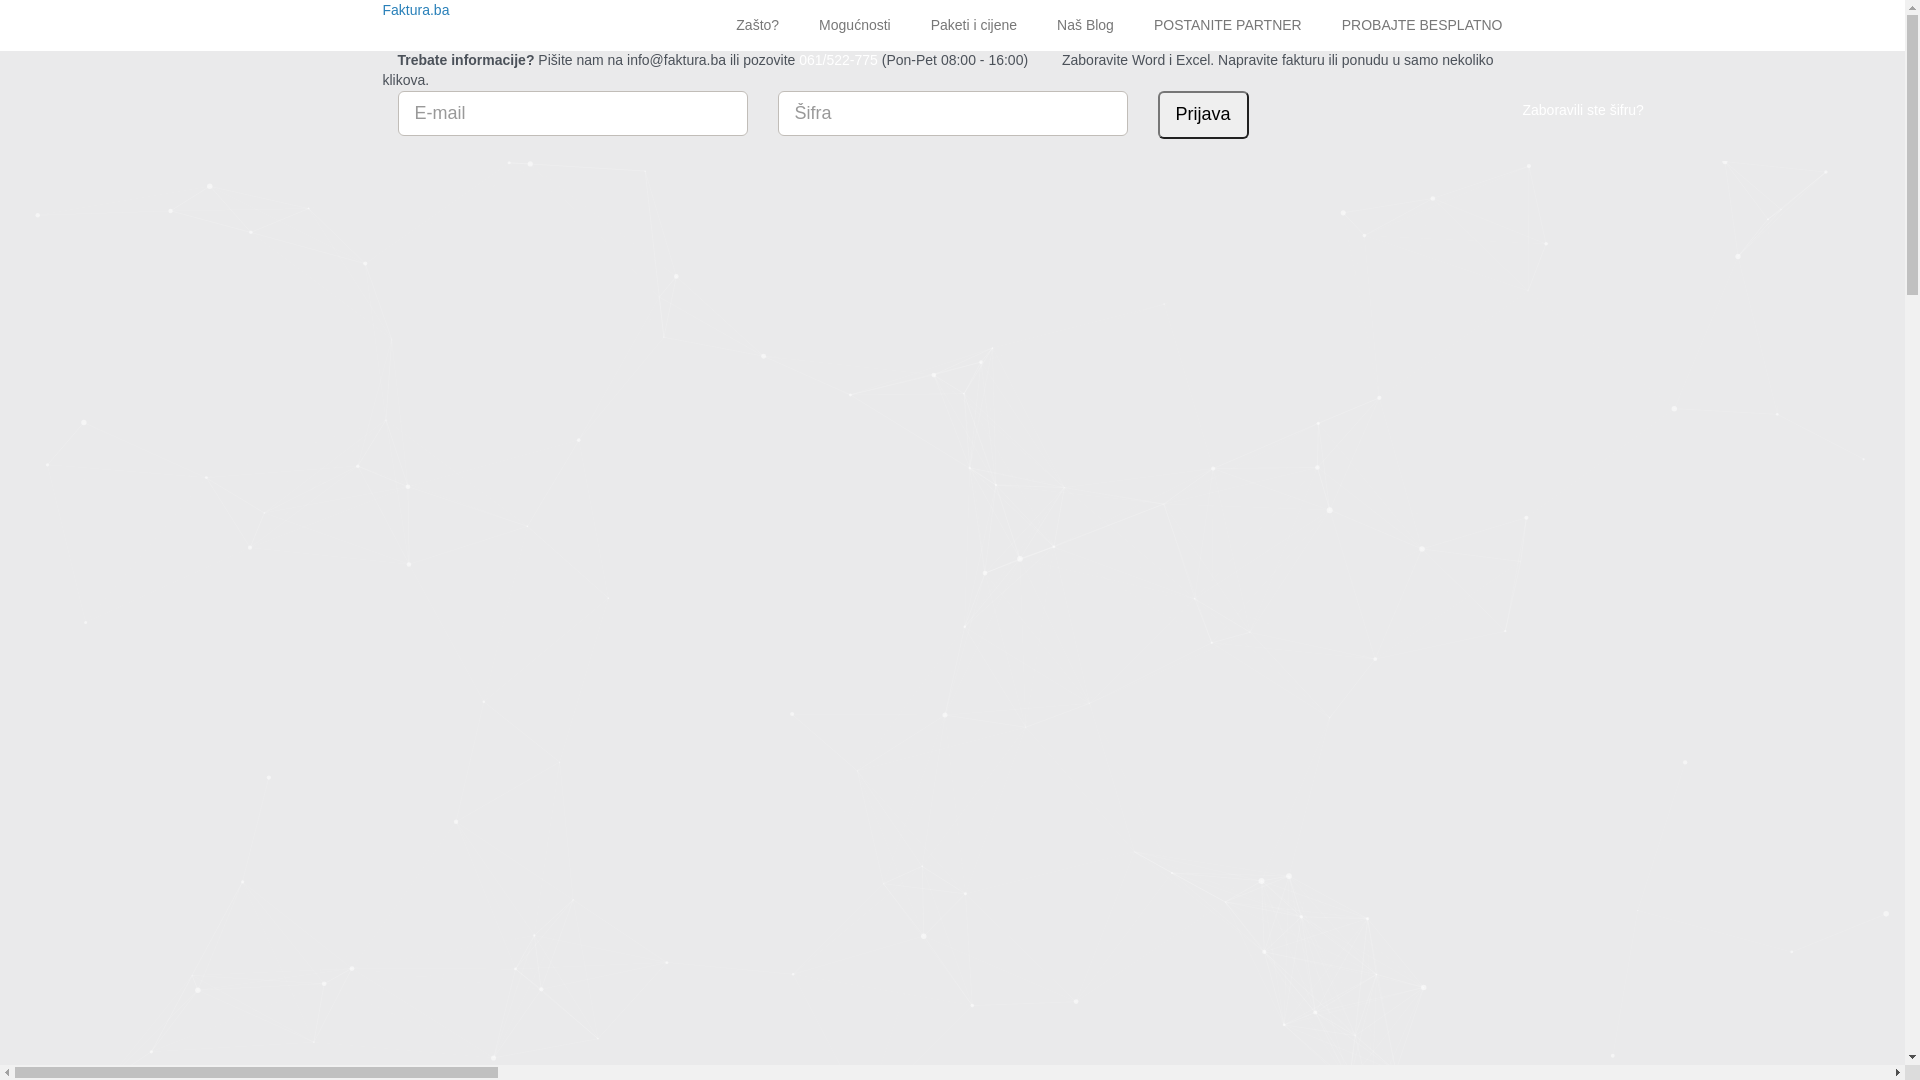 Image resolution: width=1920 pixels, height=1080 pixels. Describe the element at coordinates (1228, 25) in the screenshot. I see `POSTANITE PARTNER` at that location.